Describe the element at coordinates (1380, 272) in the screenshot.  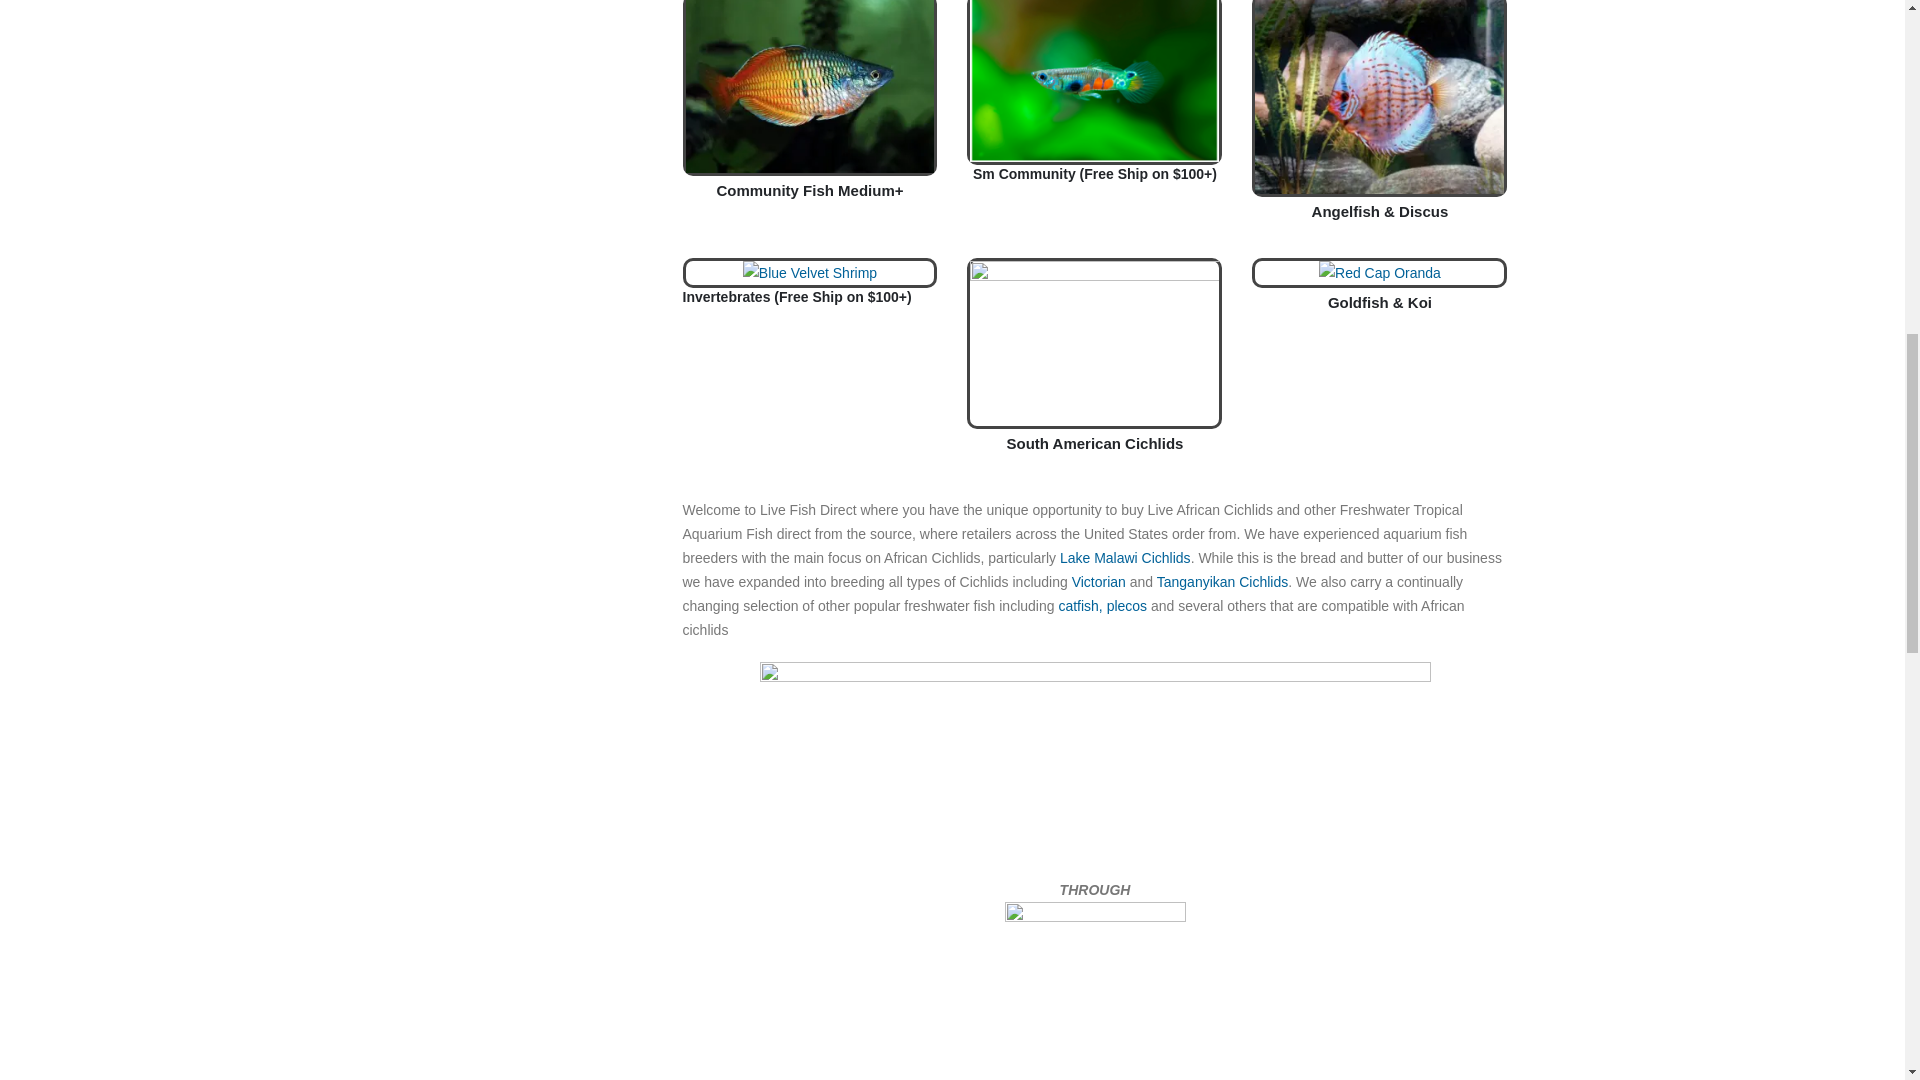
I see `Red Cap Oranda 1` at that location.